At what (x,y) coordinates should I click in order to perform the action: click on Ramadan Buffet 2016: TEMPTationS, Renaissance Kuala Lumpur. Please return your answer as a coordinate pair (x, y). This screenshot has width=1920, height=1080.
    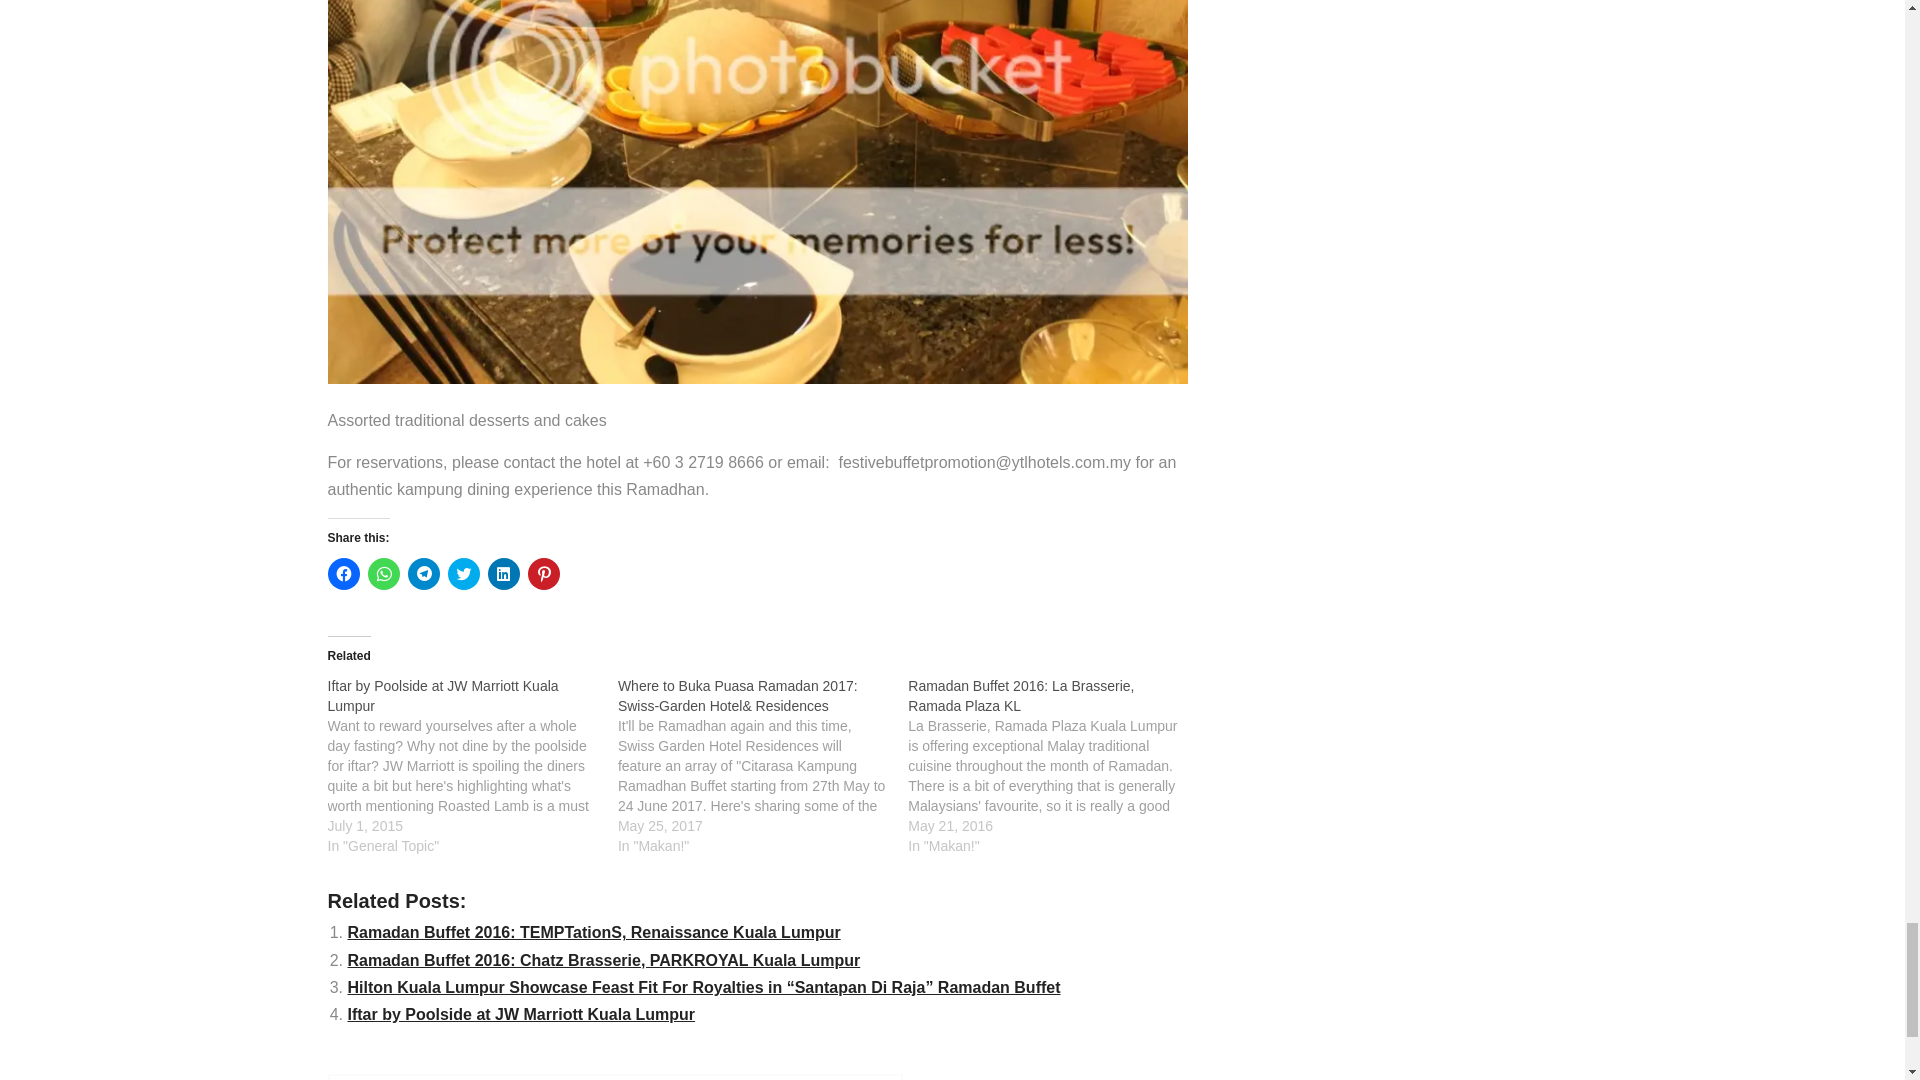
    Looking at the image, I should click on (594, 932).